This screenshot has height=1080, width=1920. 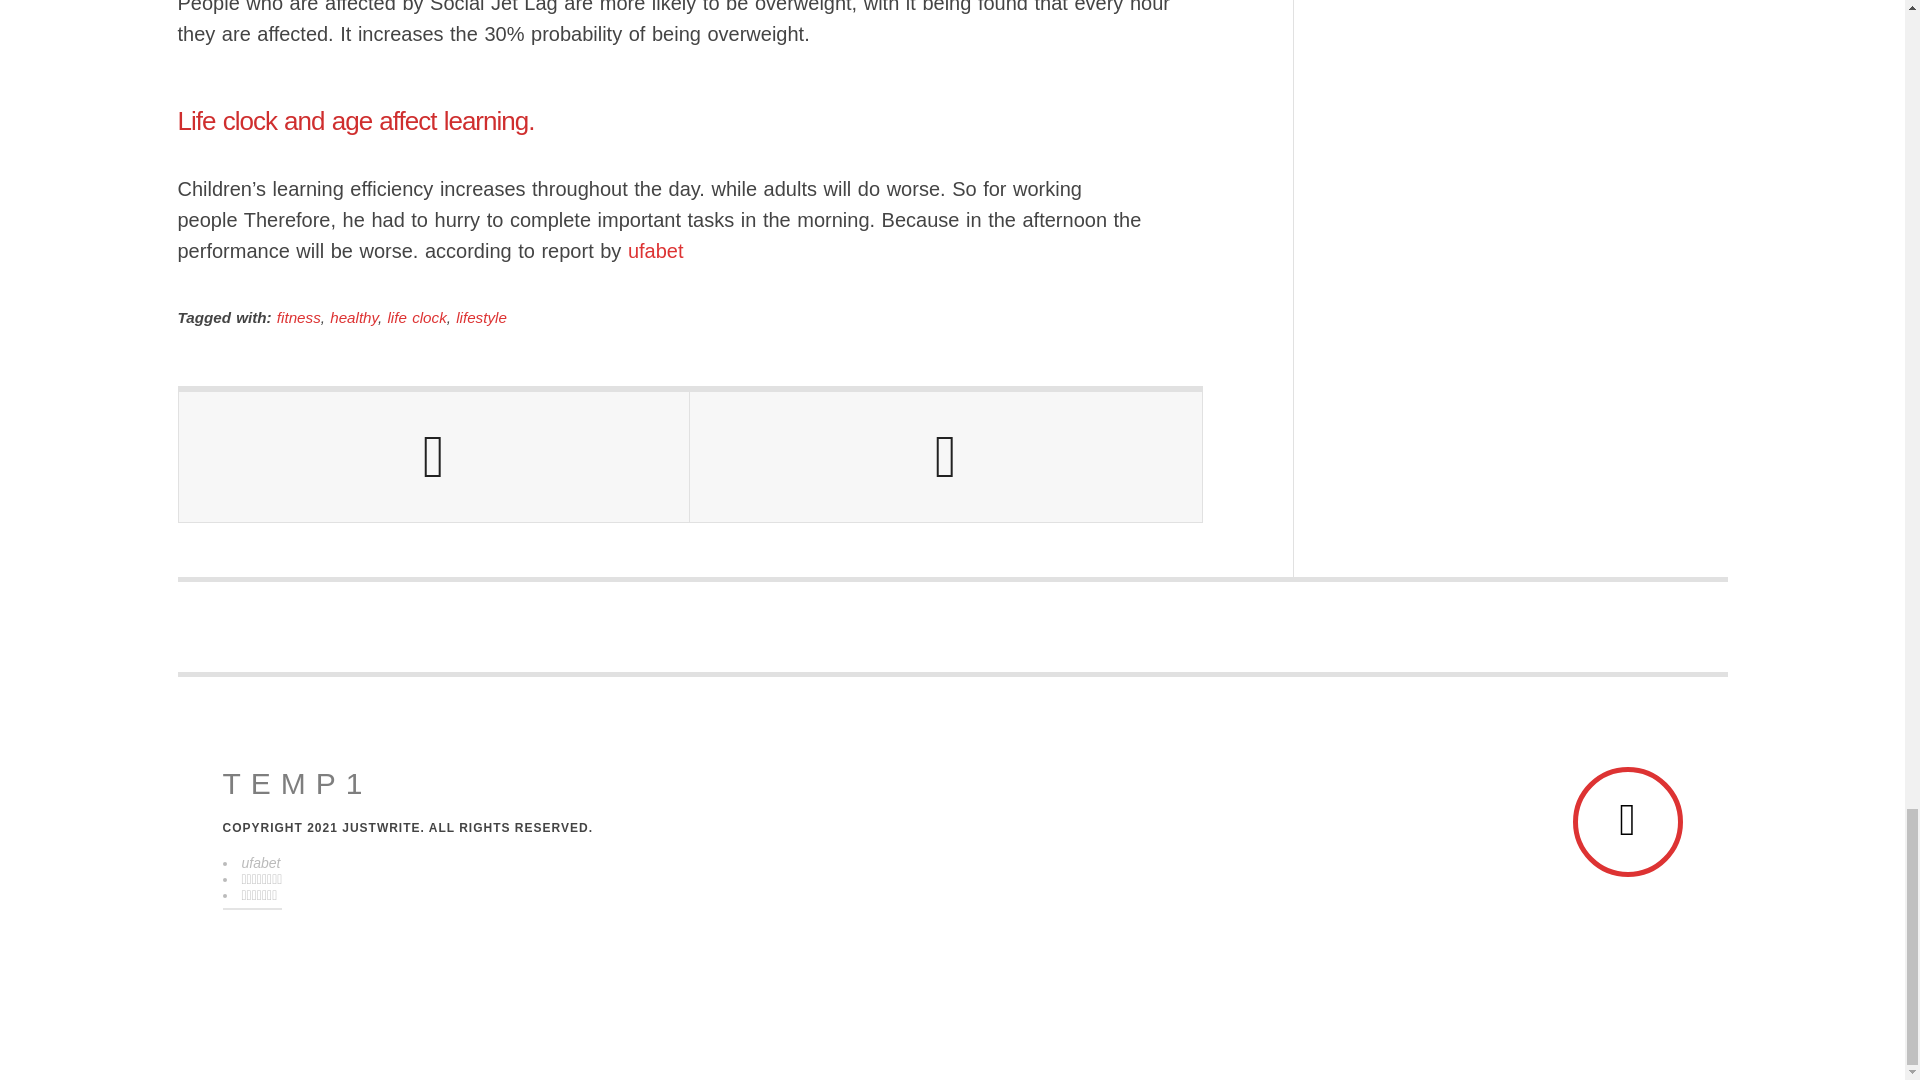 I want to click on Next Post, so click(x=945, y=456).